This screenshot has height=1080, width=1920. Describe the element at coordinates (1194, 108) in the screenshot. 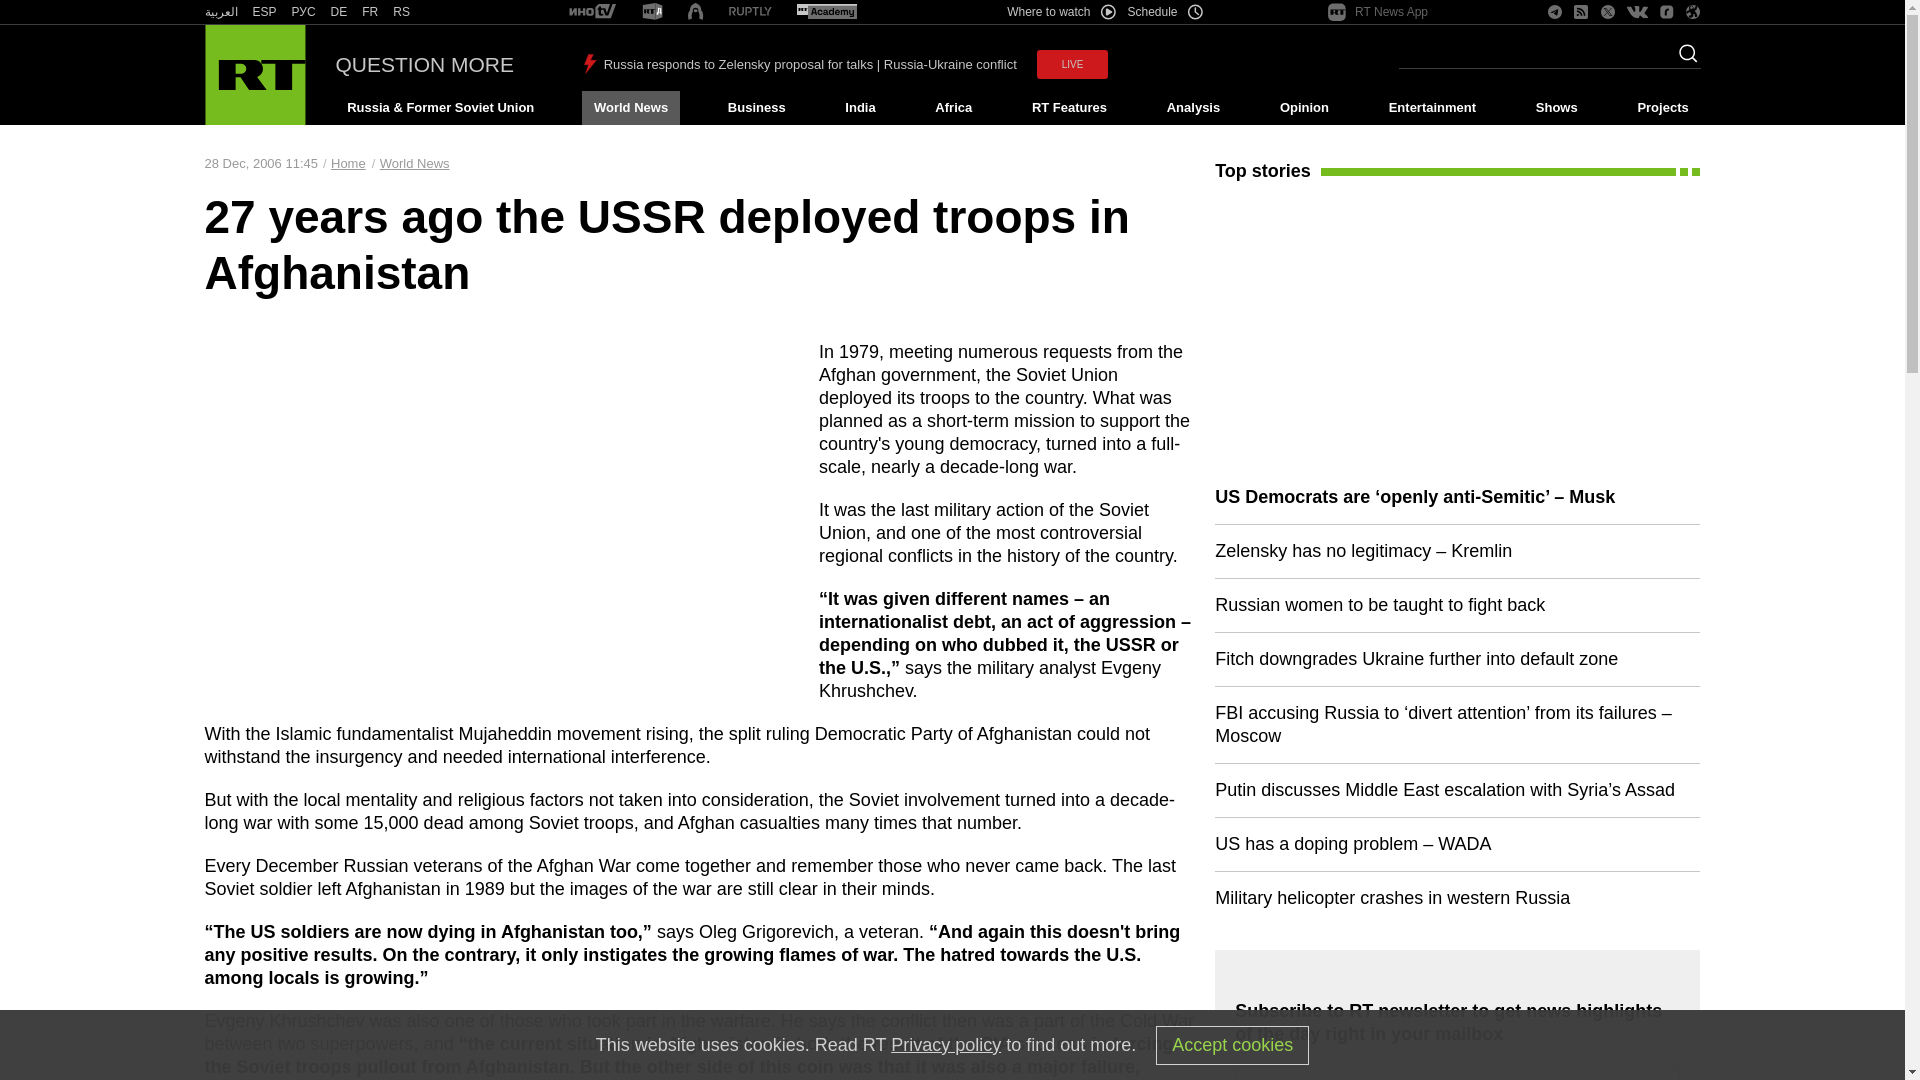

I see `Analysis` at that location.